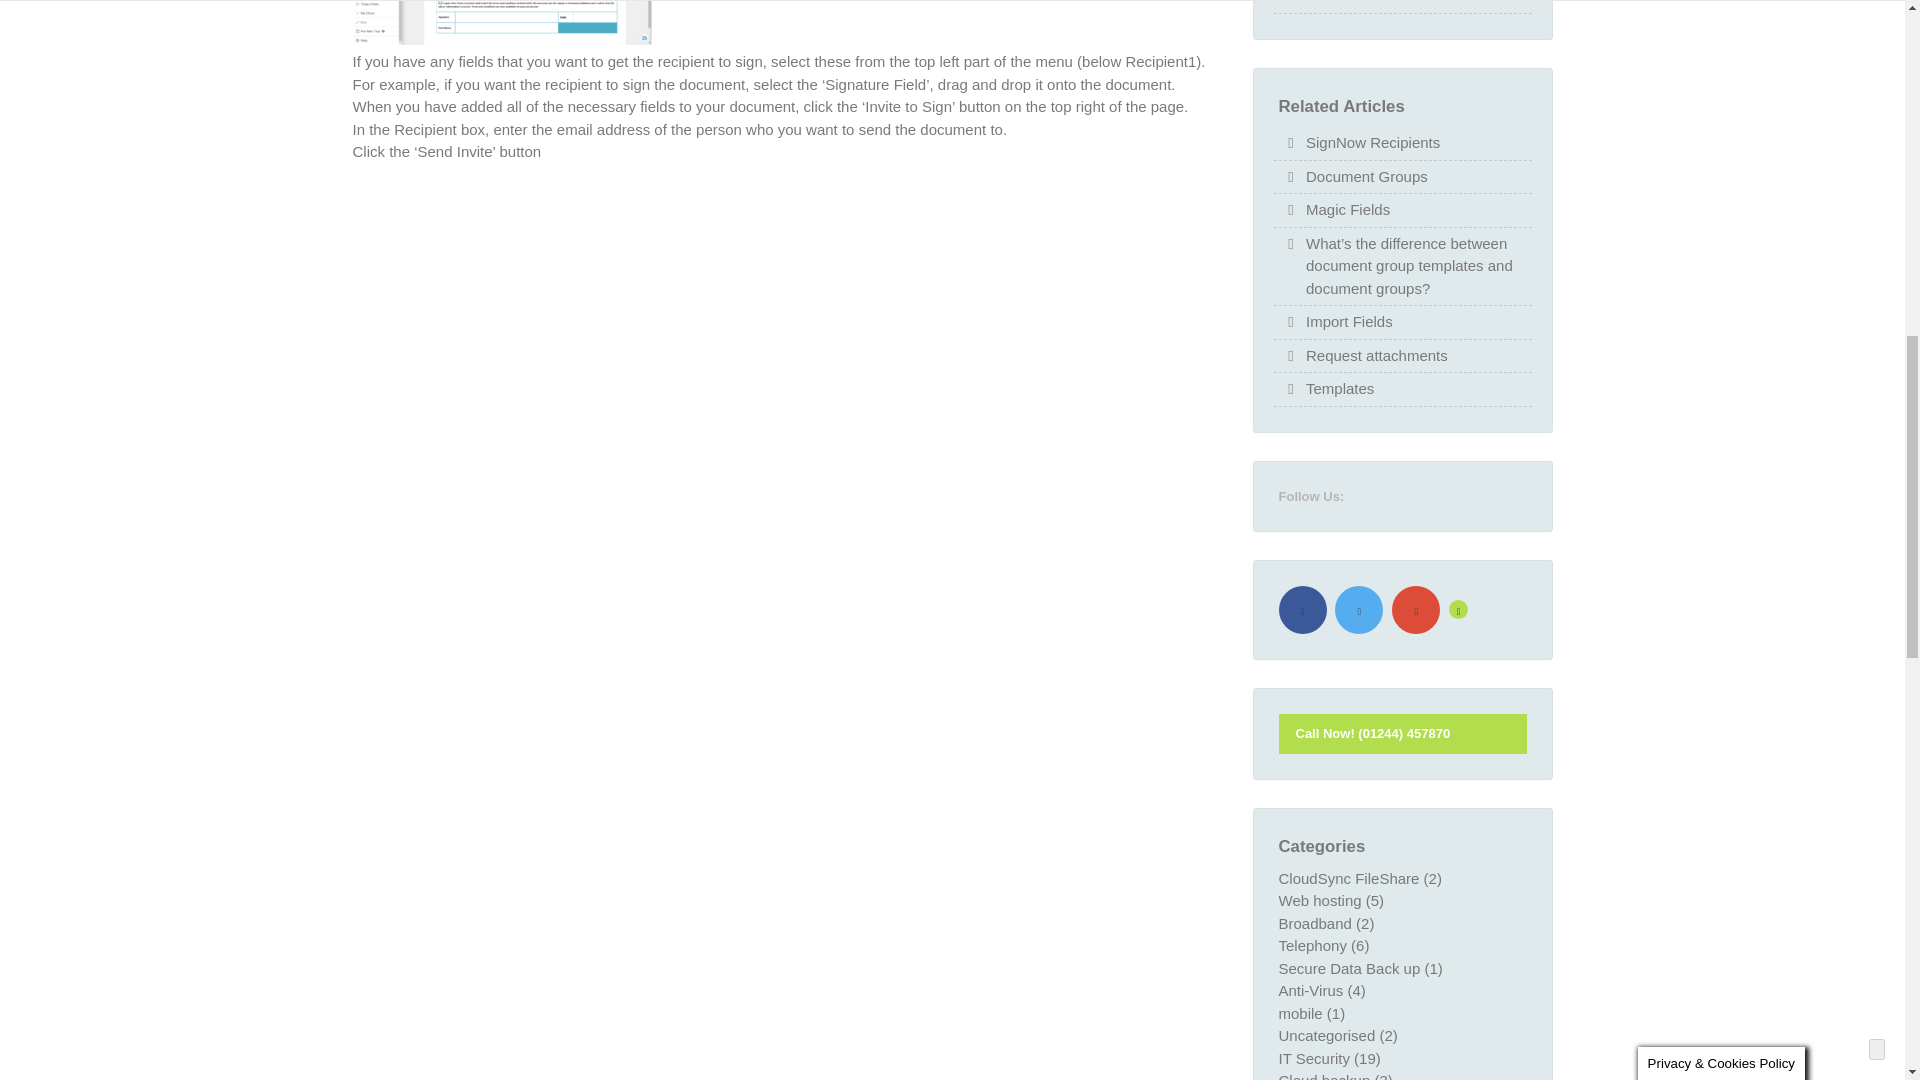  I want to click on Request attachments, so click(1376, 356).